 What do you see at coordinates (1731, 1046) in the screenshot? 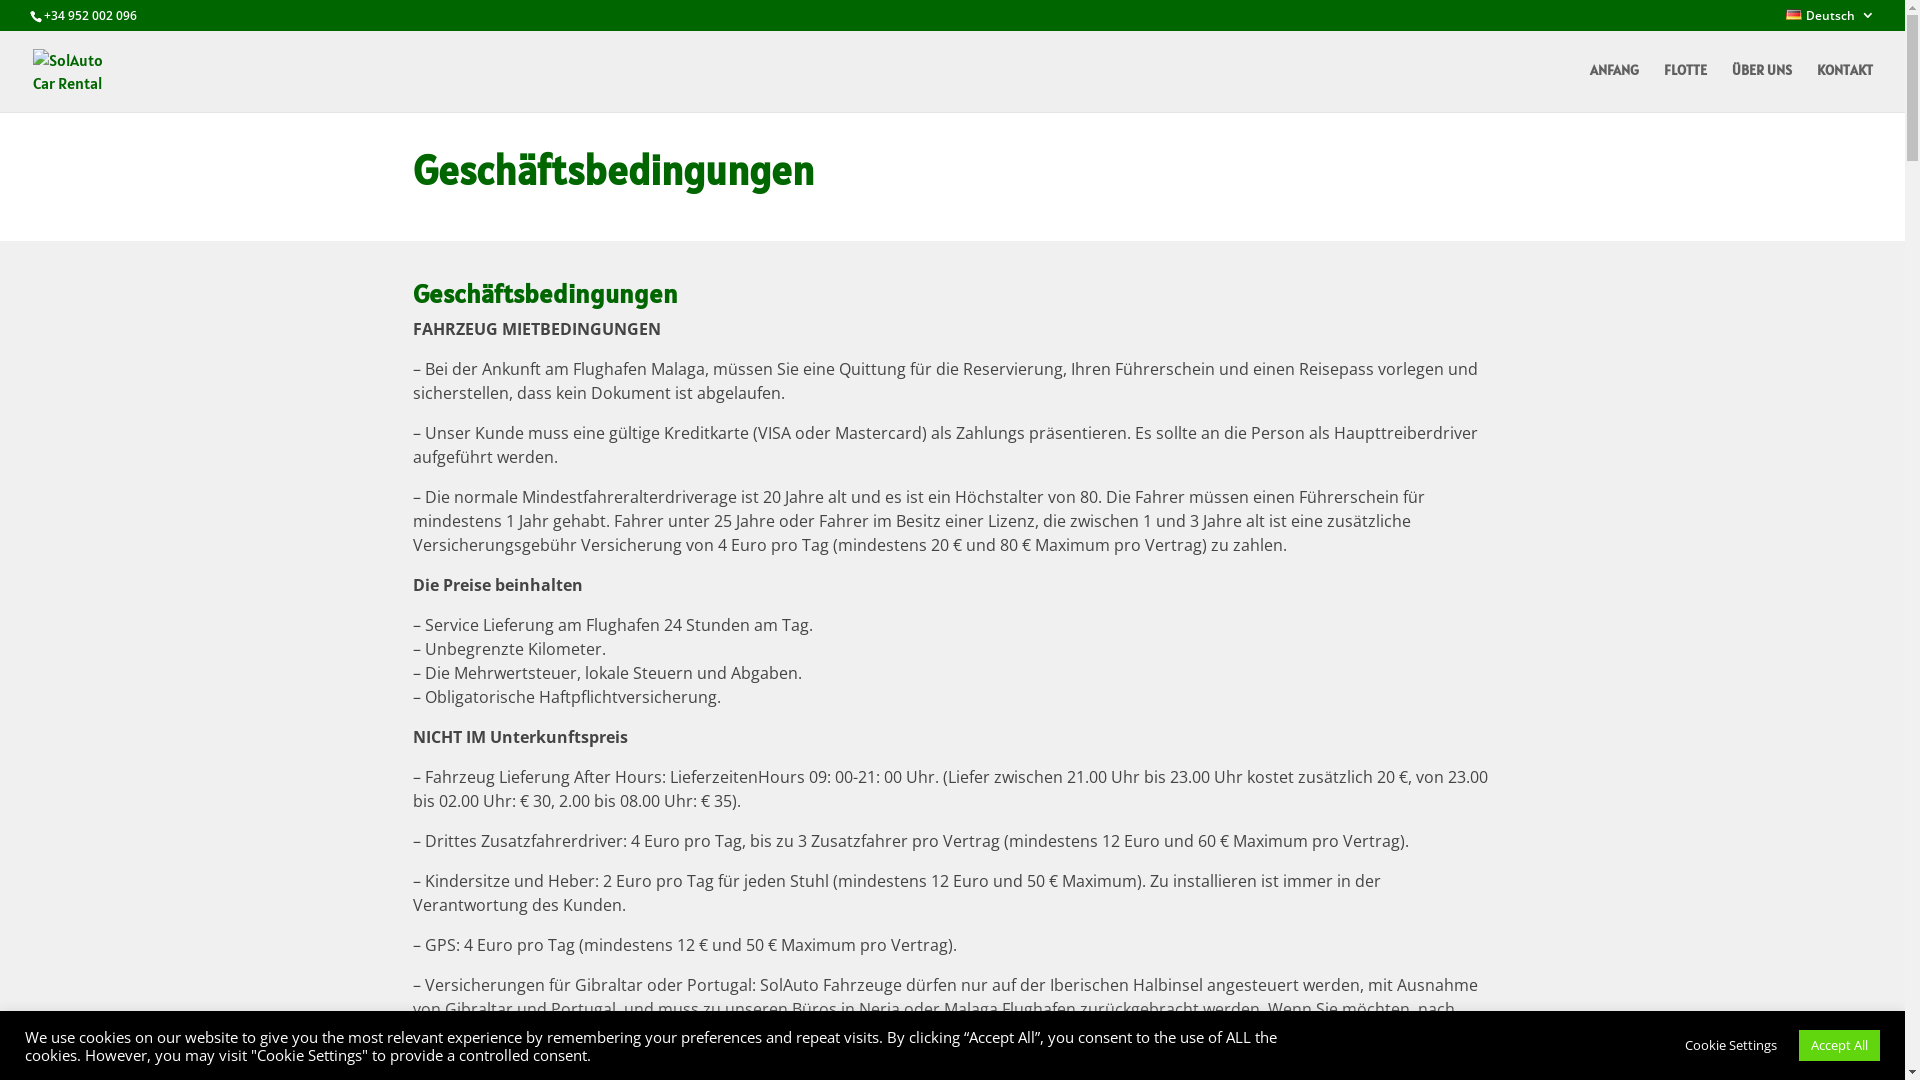
I see `Cookie Settings` at bounding box center [1731, 1046].